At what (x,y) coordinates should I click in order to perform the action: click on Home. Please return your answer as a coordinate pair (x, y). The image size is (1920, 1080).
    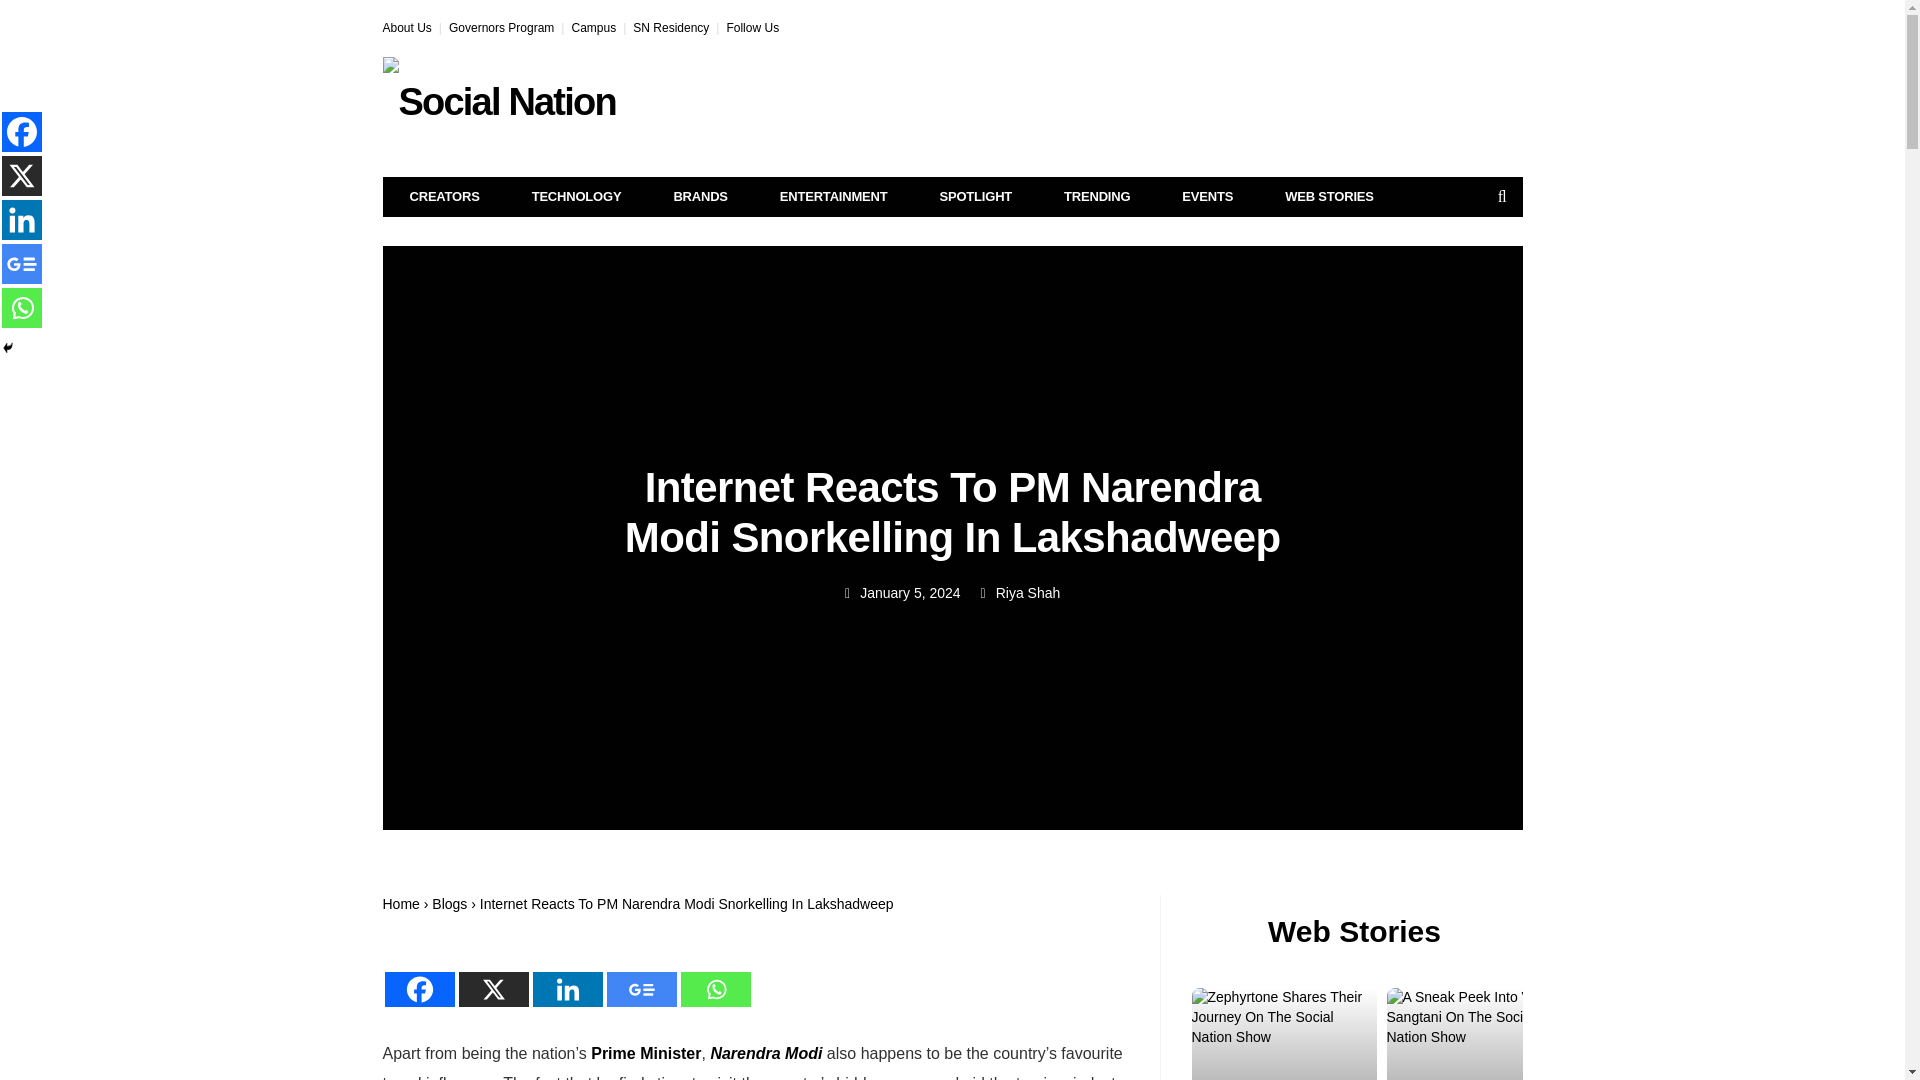
    Looking at the image, I should click on (400, 904).